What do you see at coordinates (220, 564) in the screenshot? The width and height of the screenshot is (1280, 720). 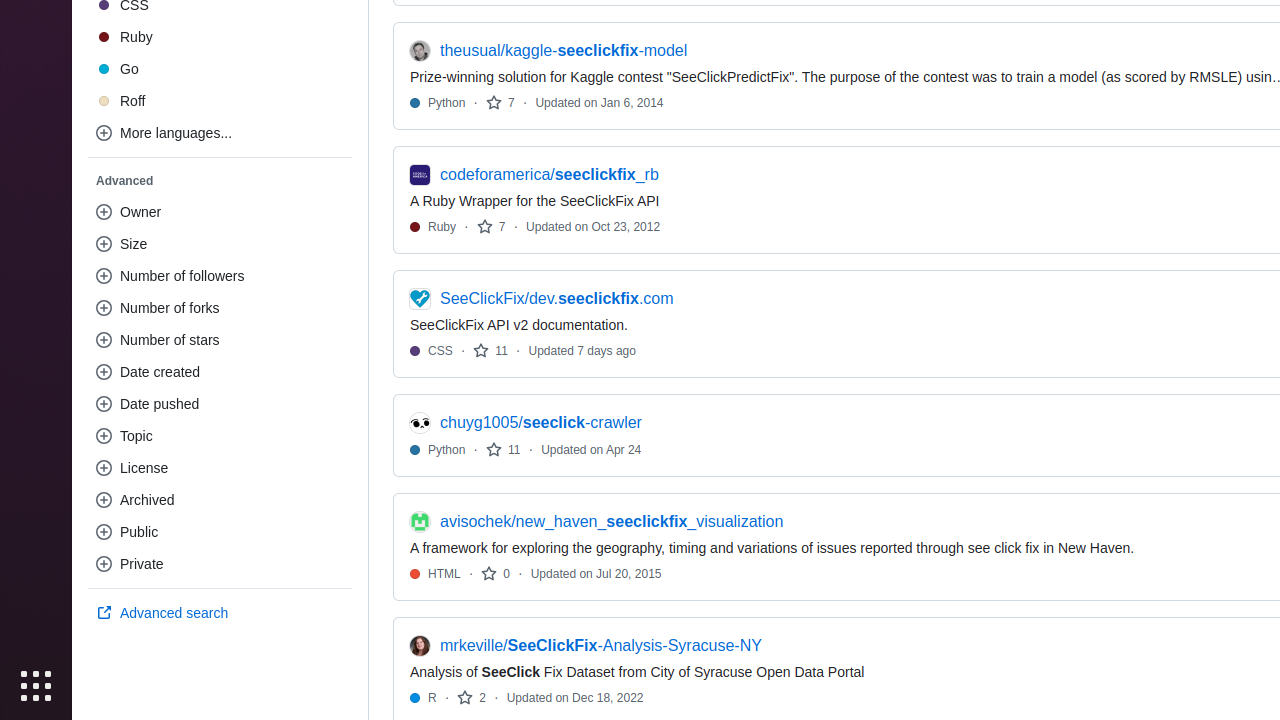 I see `‎Private‎` at bounding box center [220, 564].